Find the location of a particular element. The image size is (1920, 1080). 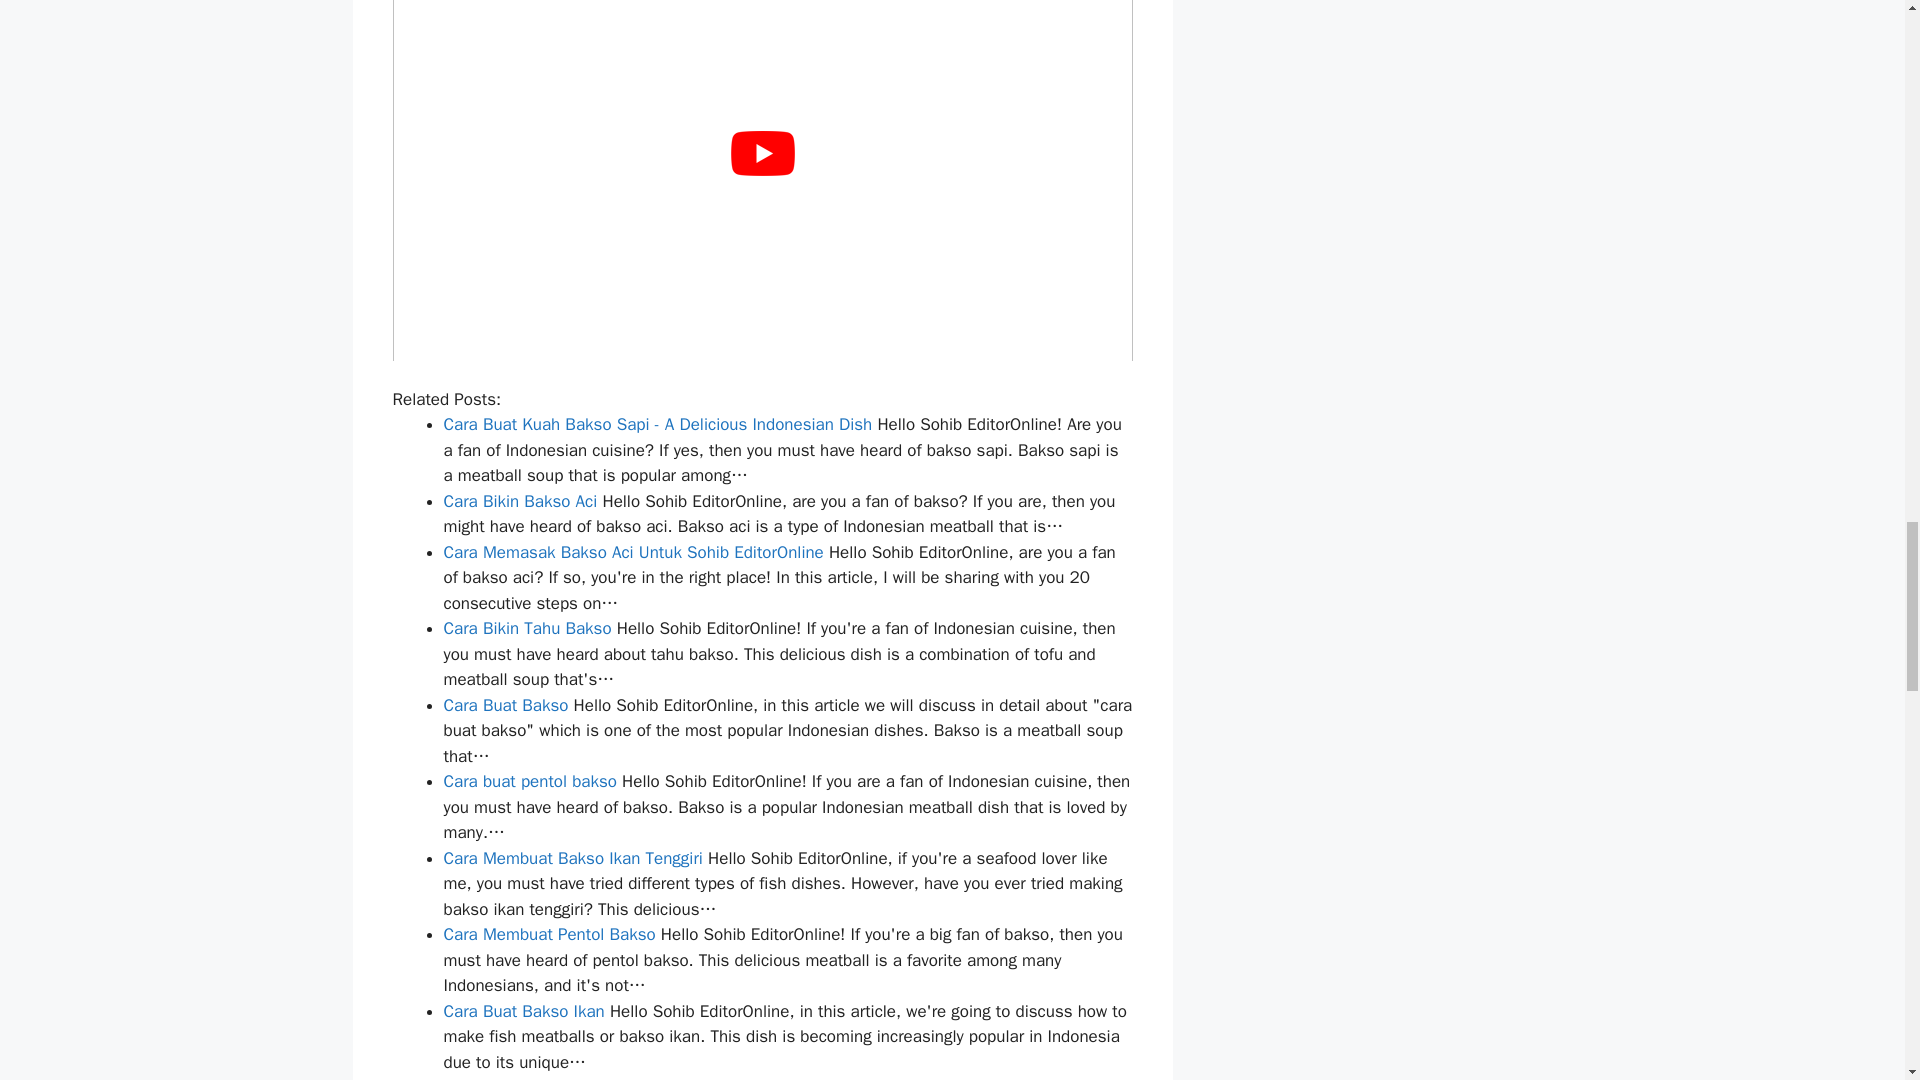

Cara Membuat Pentol Bakso is located at coordinates (550, 934).